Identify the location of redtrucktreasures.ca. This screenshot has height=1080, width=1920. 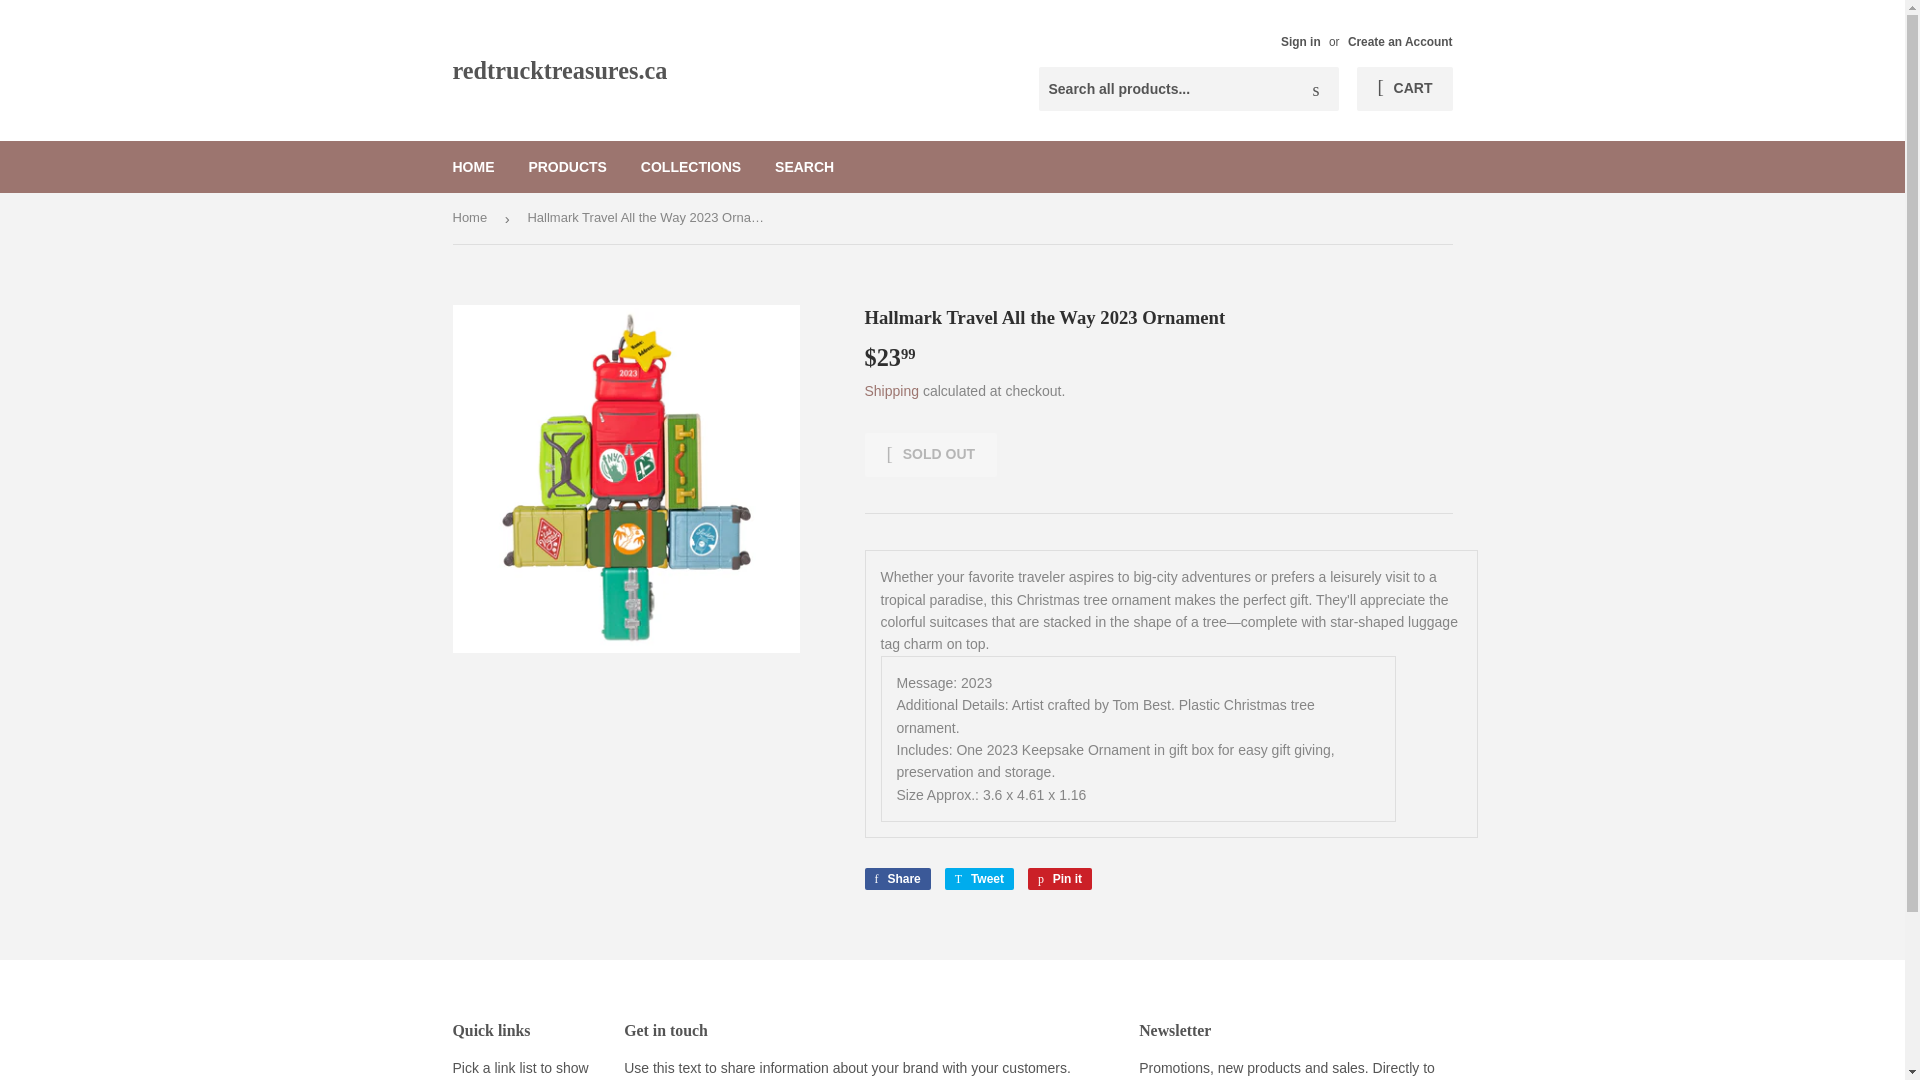
(702, 70).